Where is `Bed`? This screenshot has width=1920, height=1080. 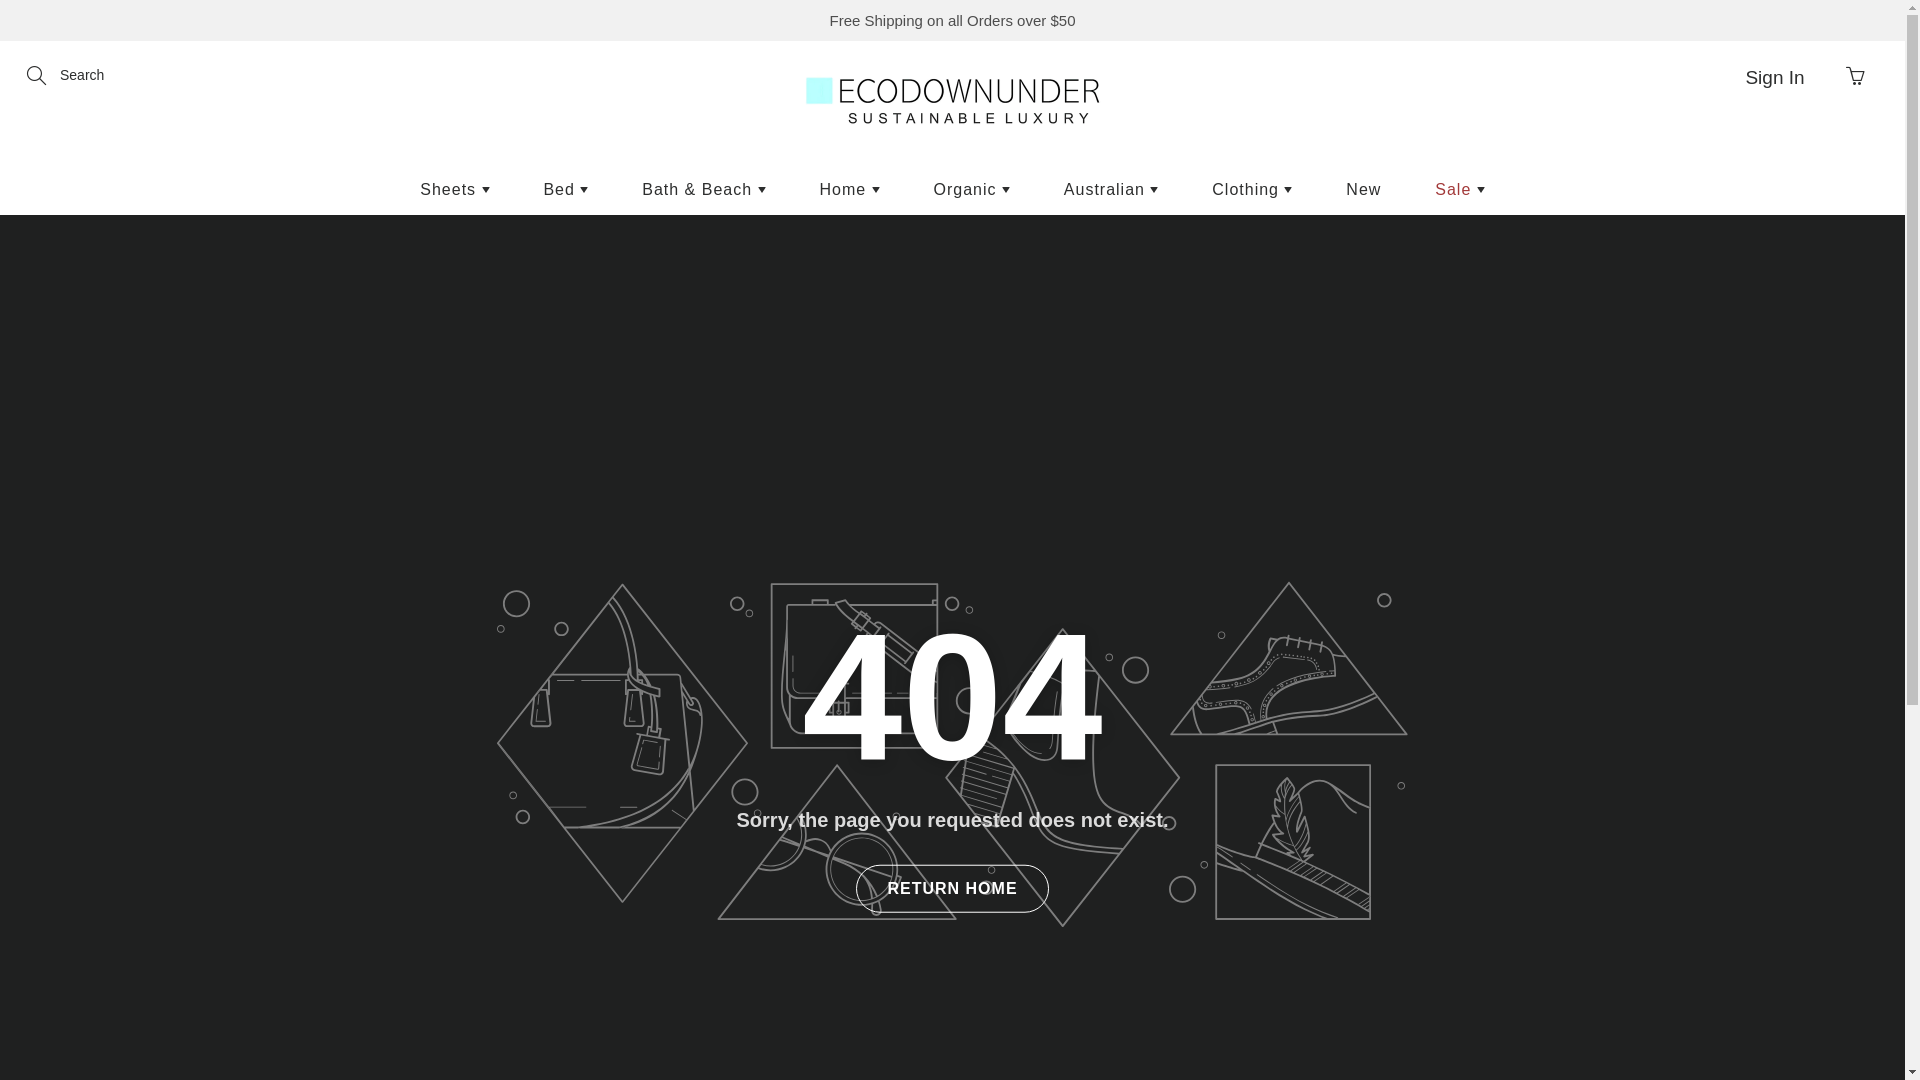 Bed is located at coordinates (566, 190).